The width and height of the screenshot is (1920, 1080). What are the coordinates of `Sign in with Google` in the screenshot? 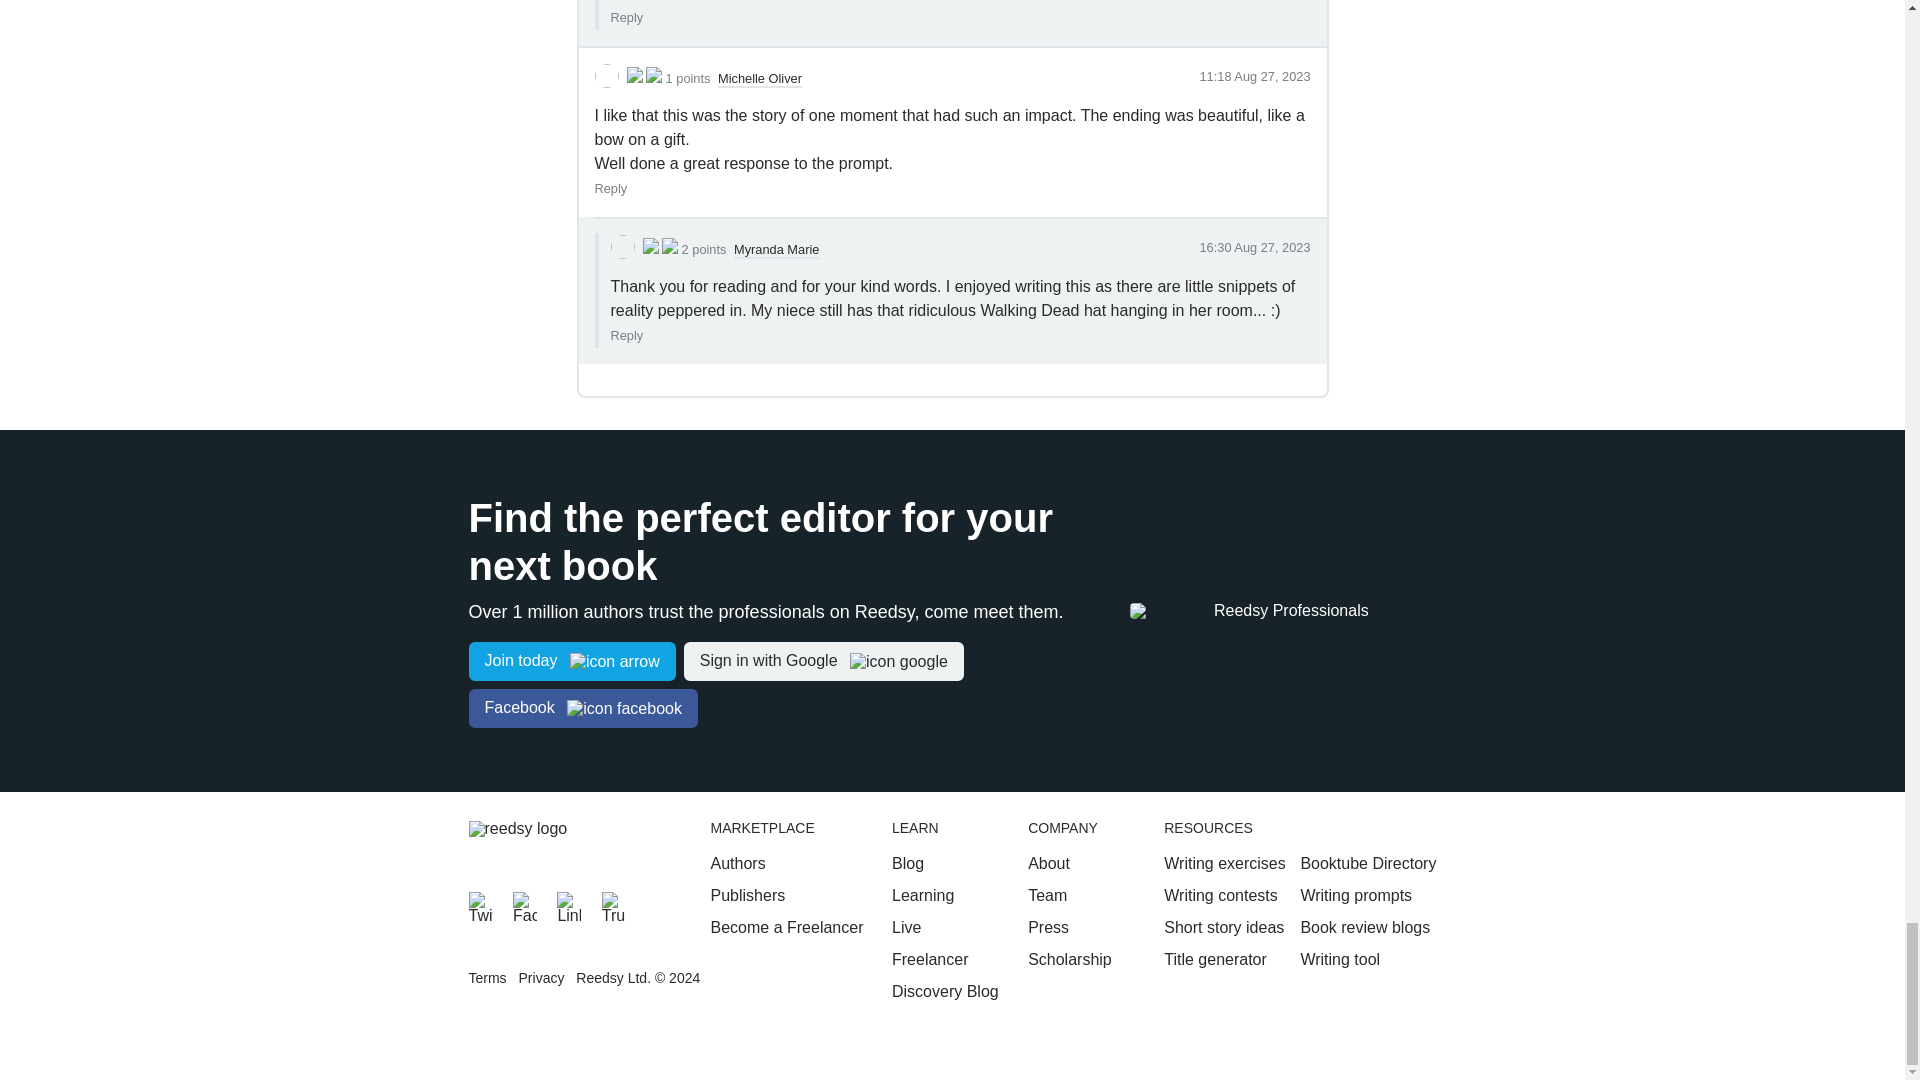 It's located at (823, 661).